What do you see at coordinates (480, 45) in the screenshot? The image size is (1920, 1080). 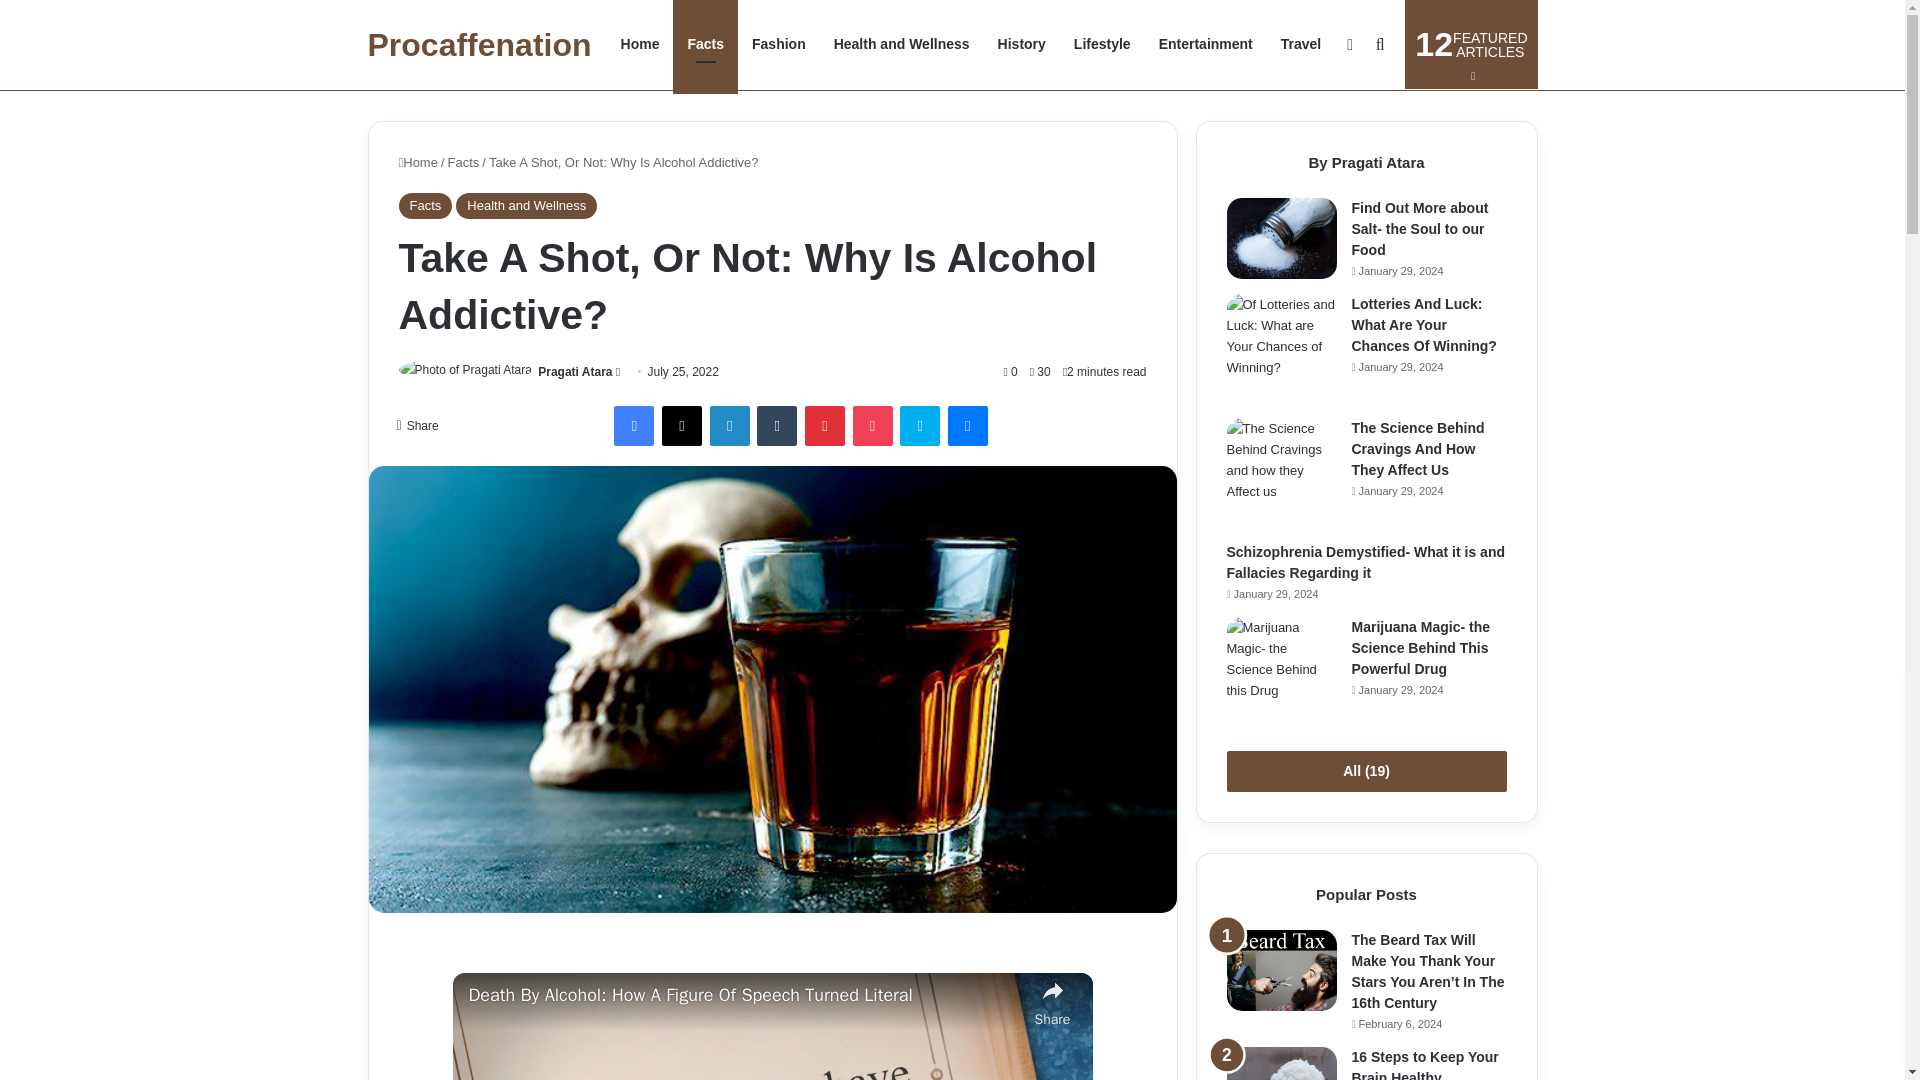 I see `Fashion` at bounding box center [480, 45].